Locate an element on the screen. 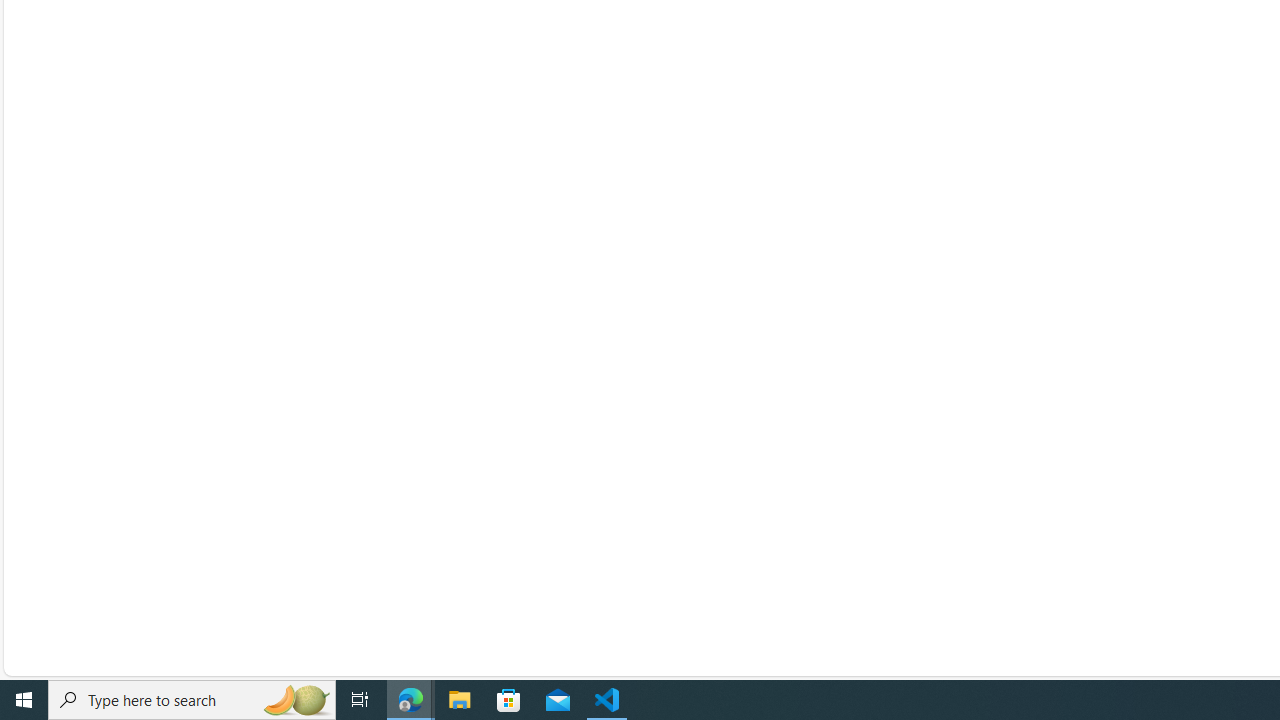 The width and height of the screenshot is (1280, 720). Surface Laptop What's new is located at coordinates (496, 372).